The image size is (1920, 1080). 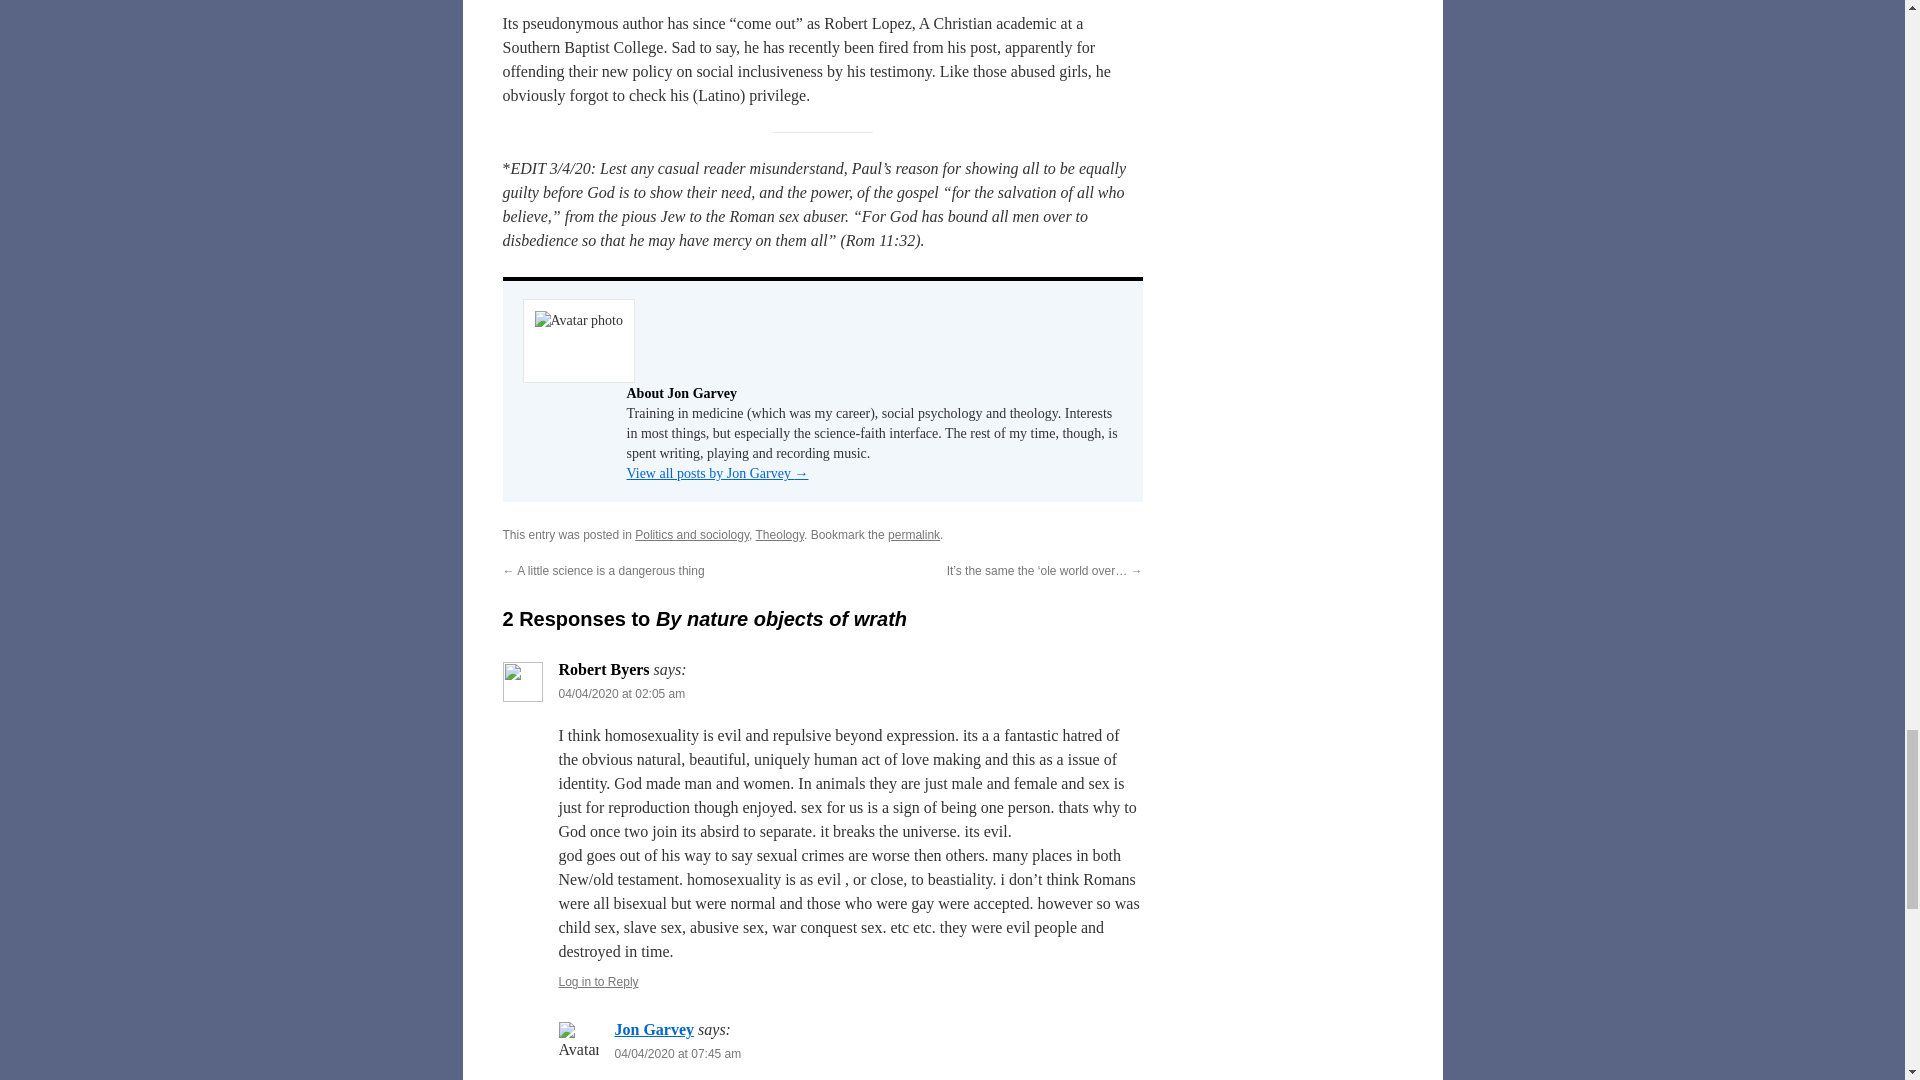 I want to click on Permalink to By nature objects of wrath, so click(x=914, y=535).